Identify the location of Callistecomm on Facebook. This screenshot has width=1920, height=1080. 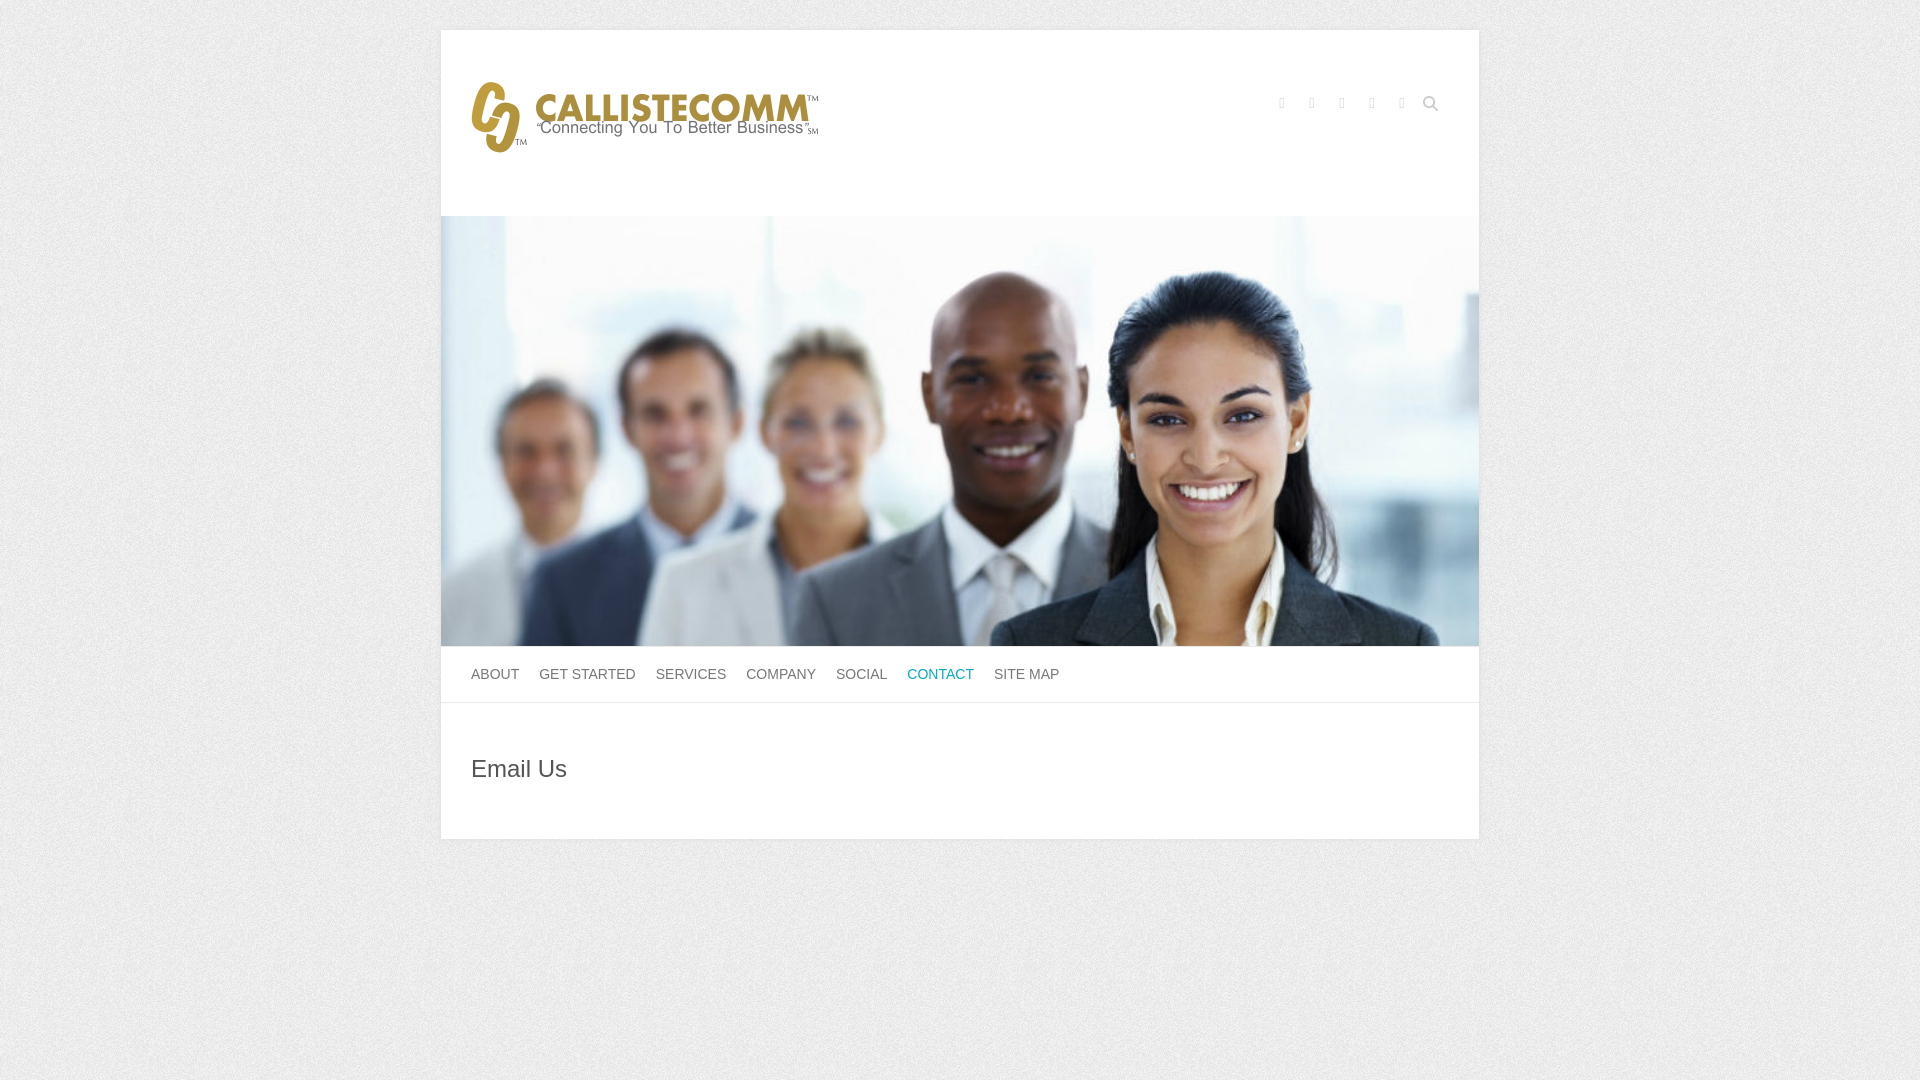
(1282, 105).